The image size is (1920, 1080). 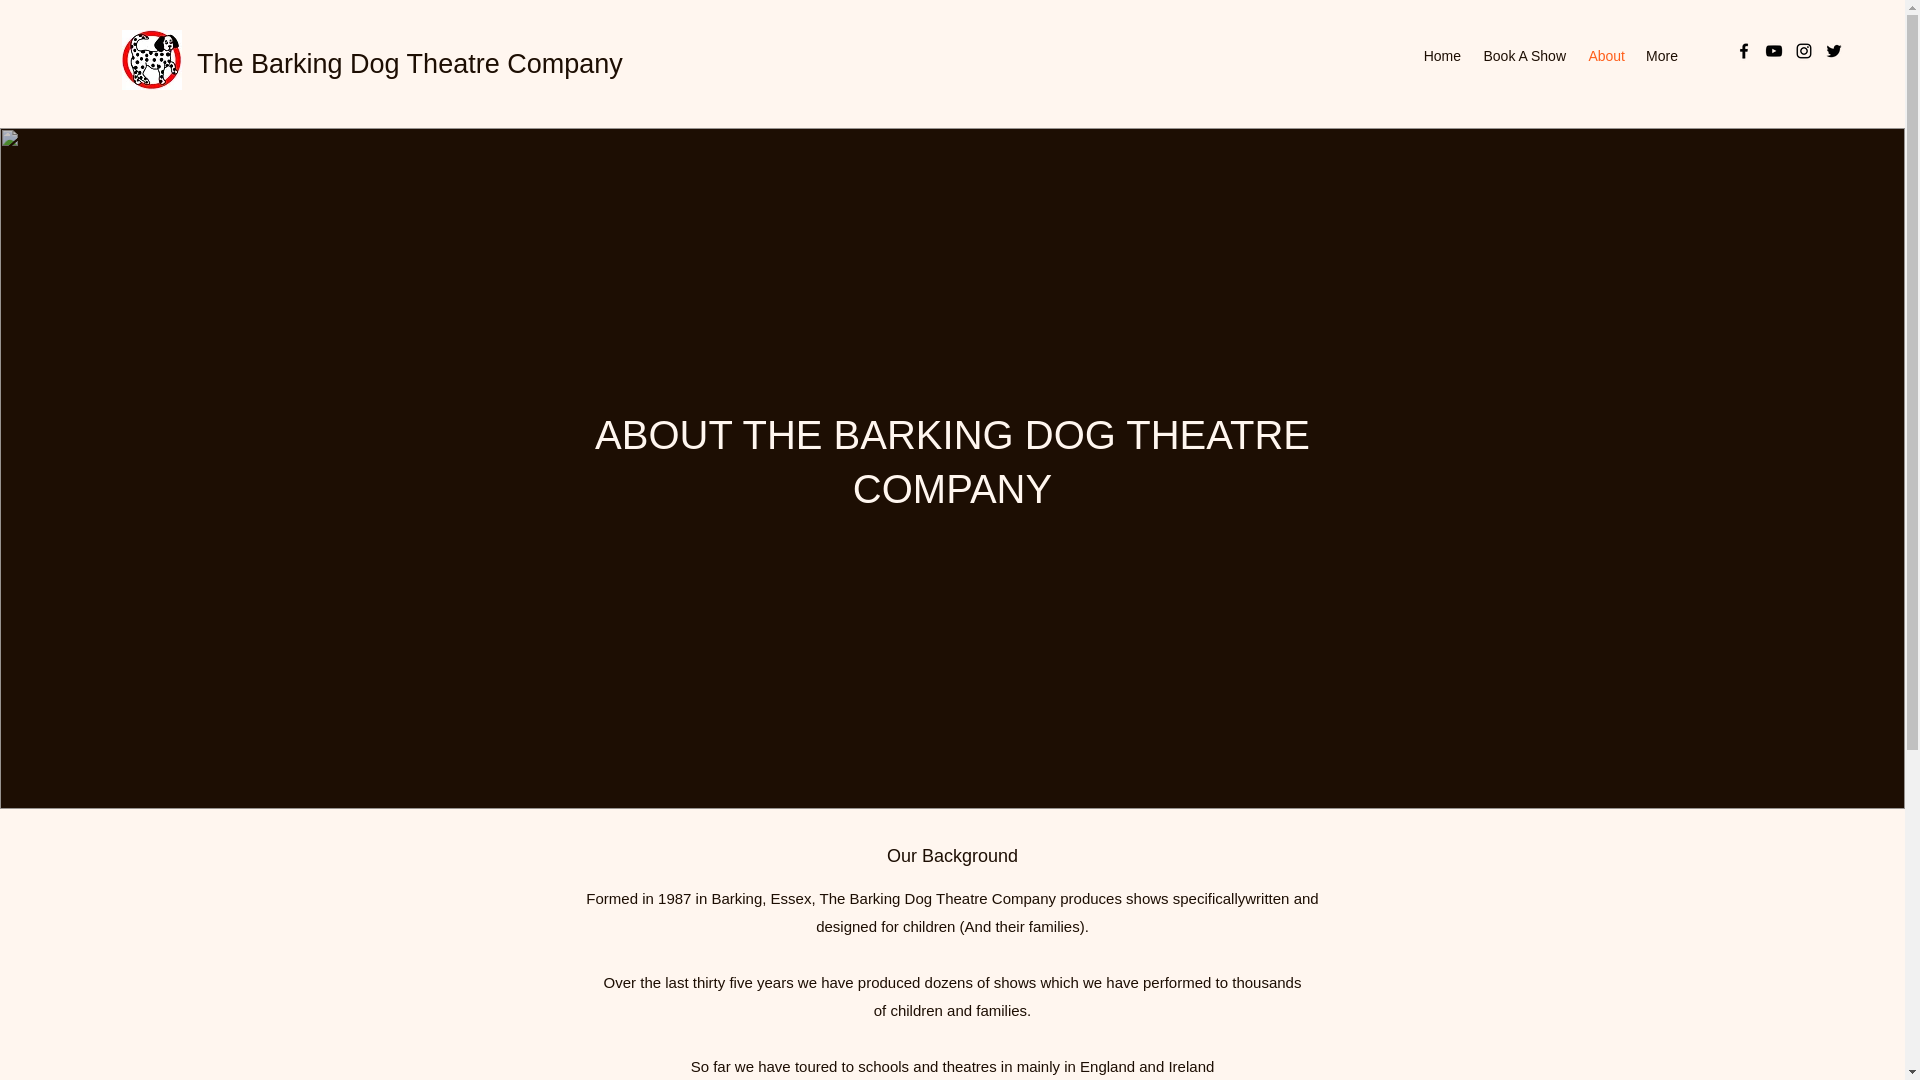 I want to click on The Barking Dog Theatre Company, so click(x=410, y=63).